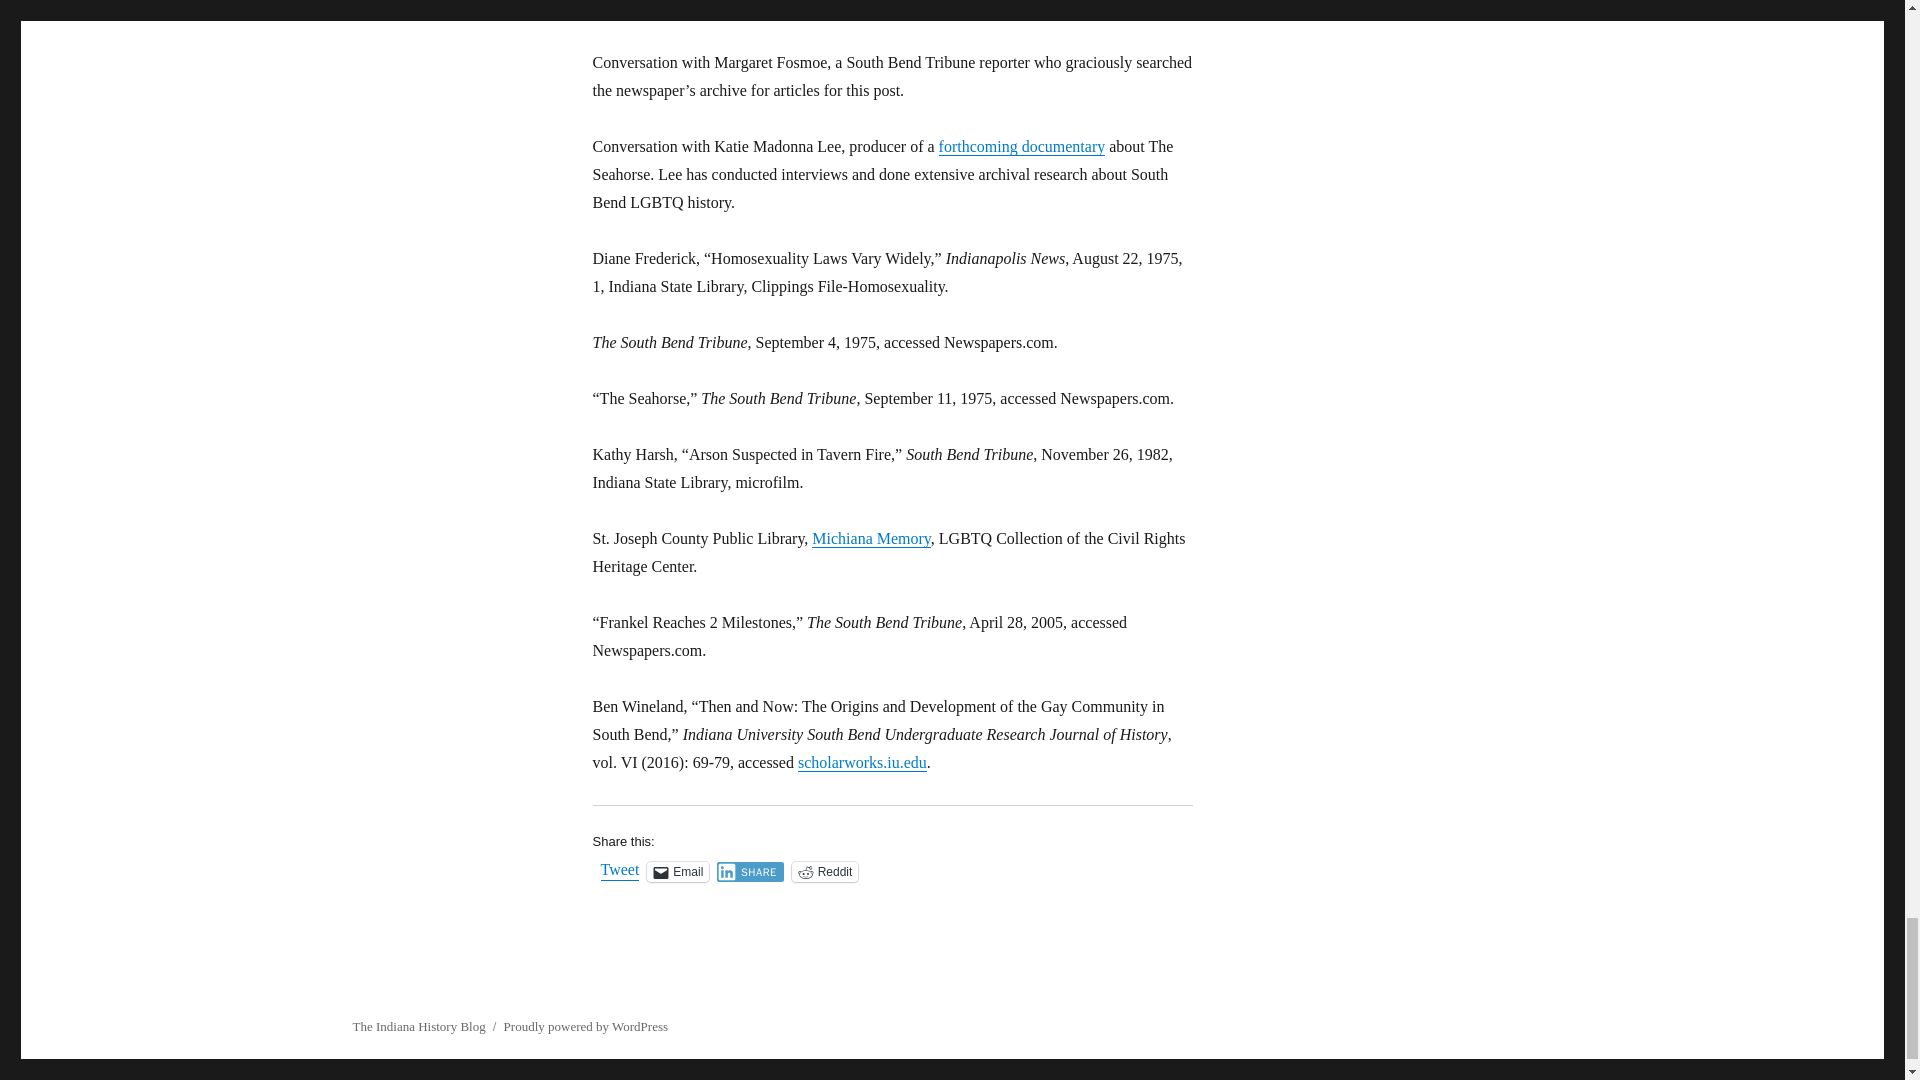 This screenshot has height=1080, width=1920. What do you see at coordinates (750, 872) in the screenshot?
I see `SHARE` at bounding box center [750, 872].